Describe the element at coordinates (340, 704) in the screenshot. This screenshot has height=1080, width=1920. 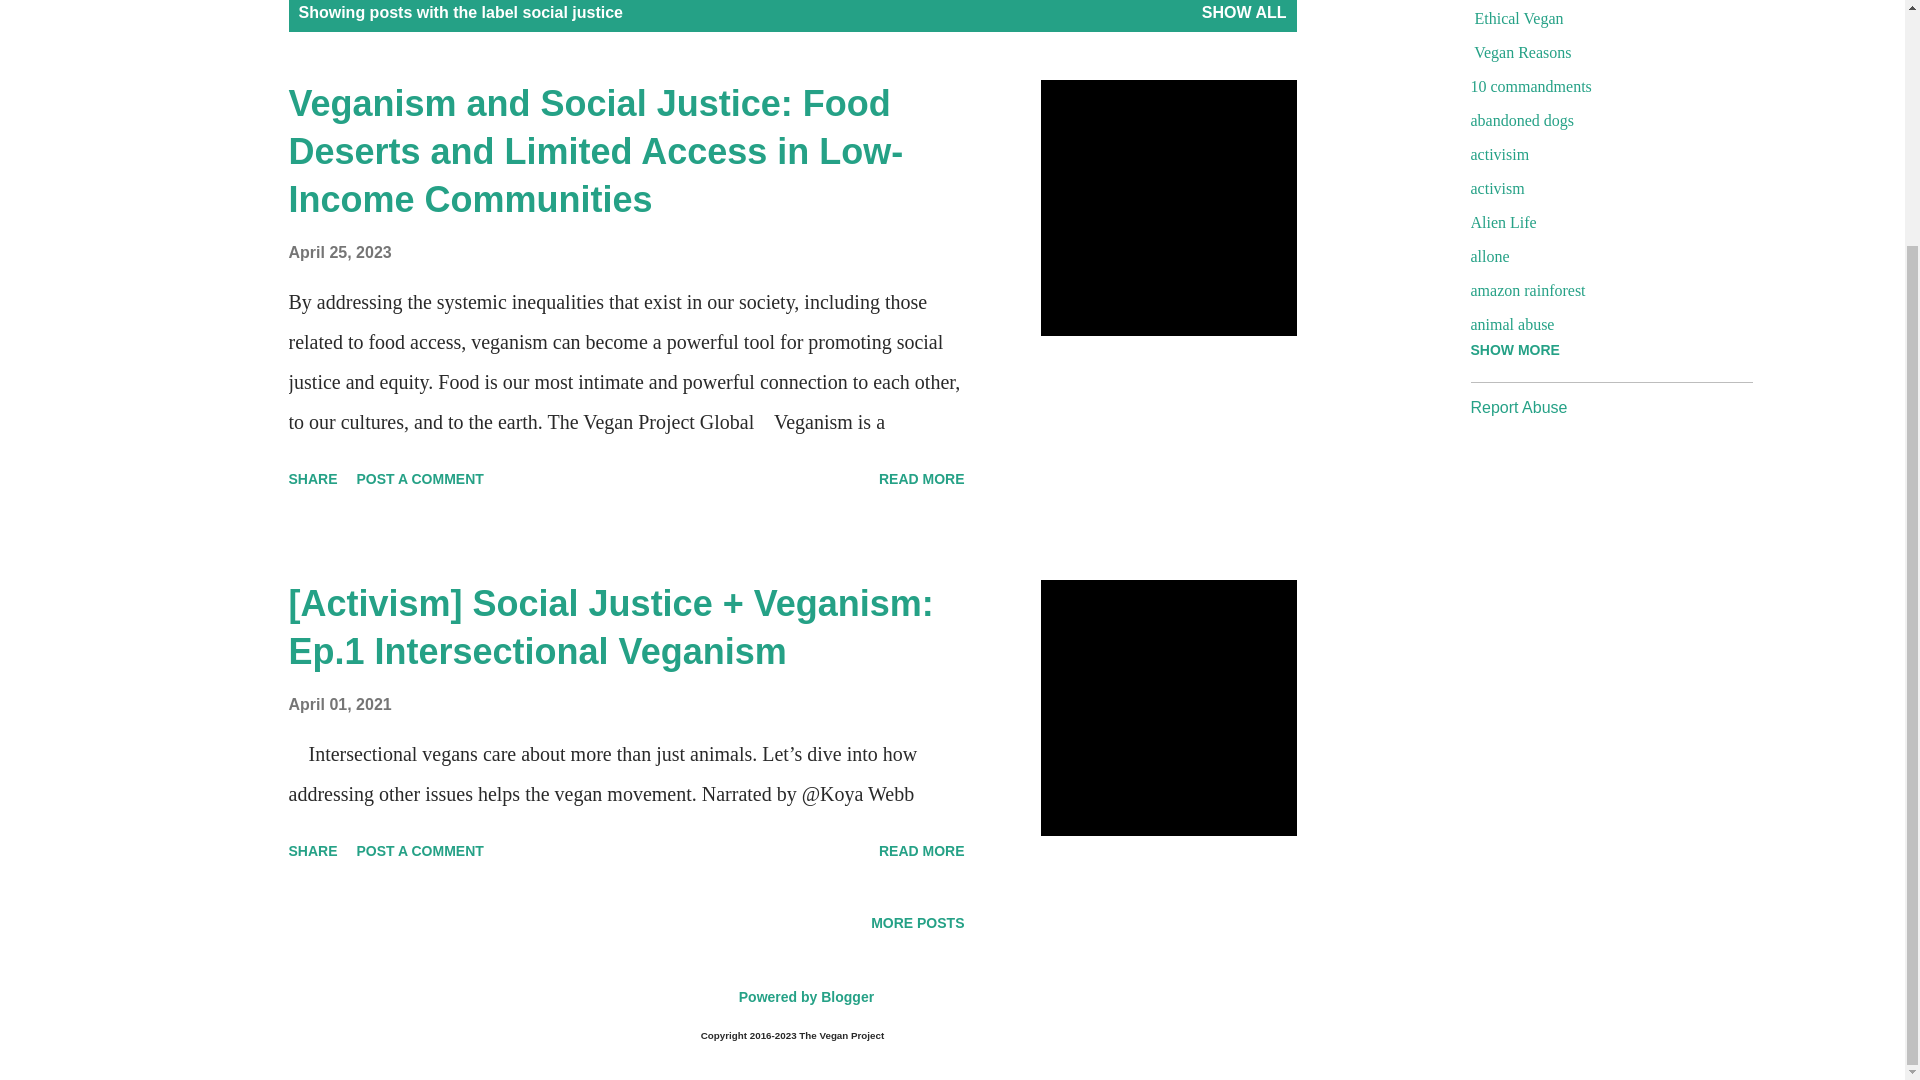
I see `April 01, 2021` at that location.